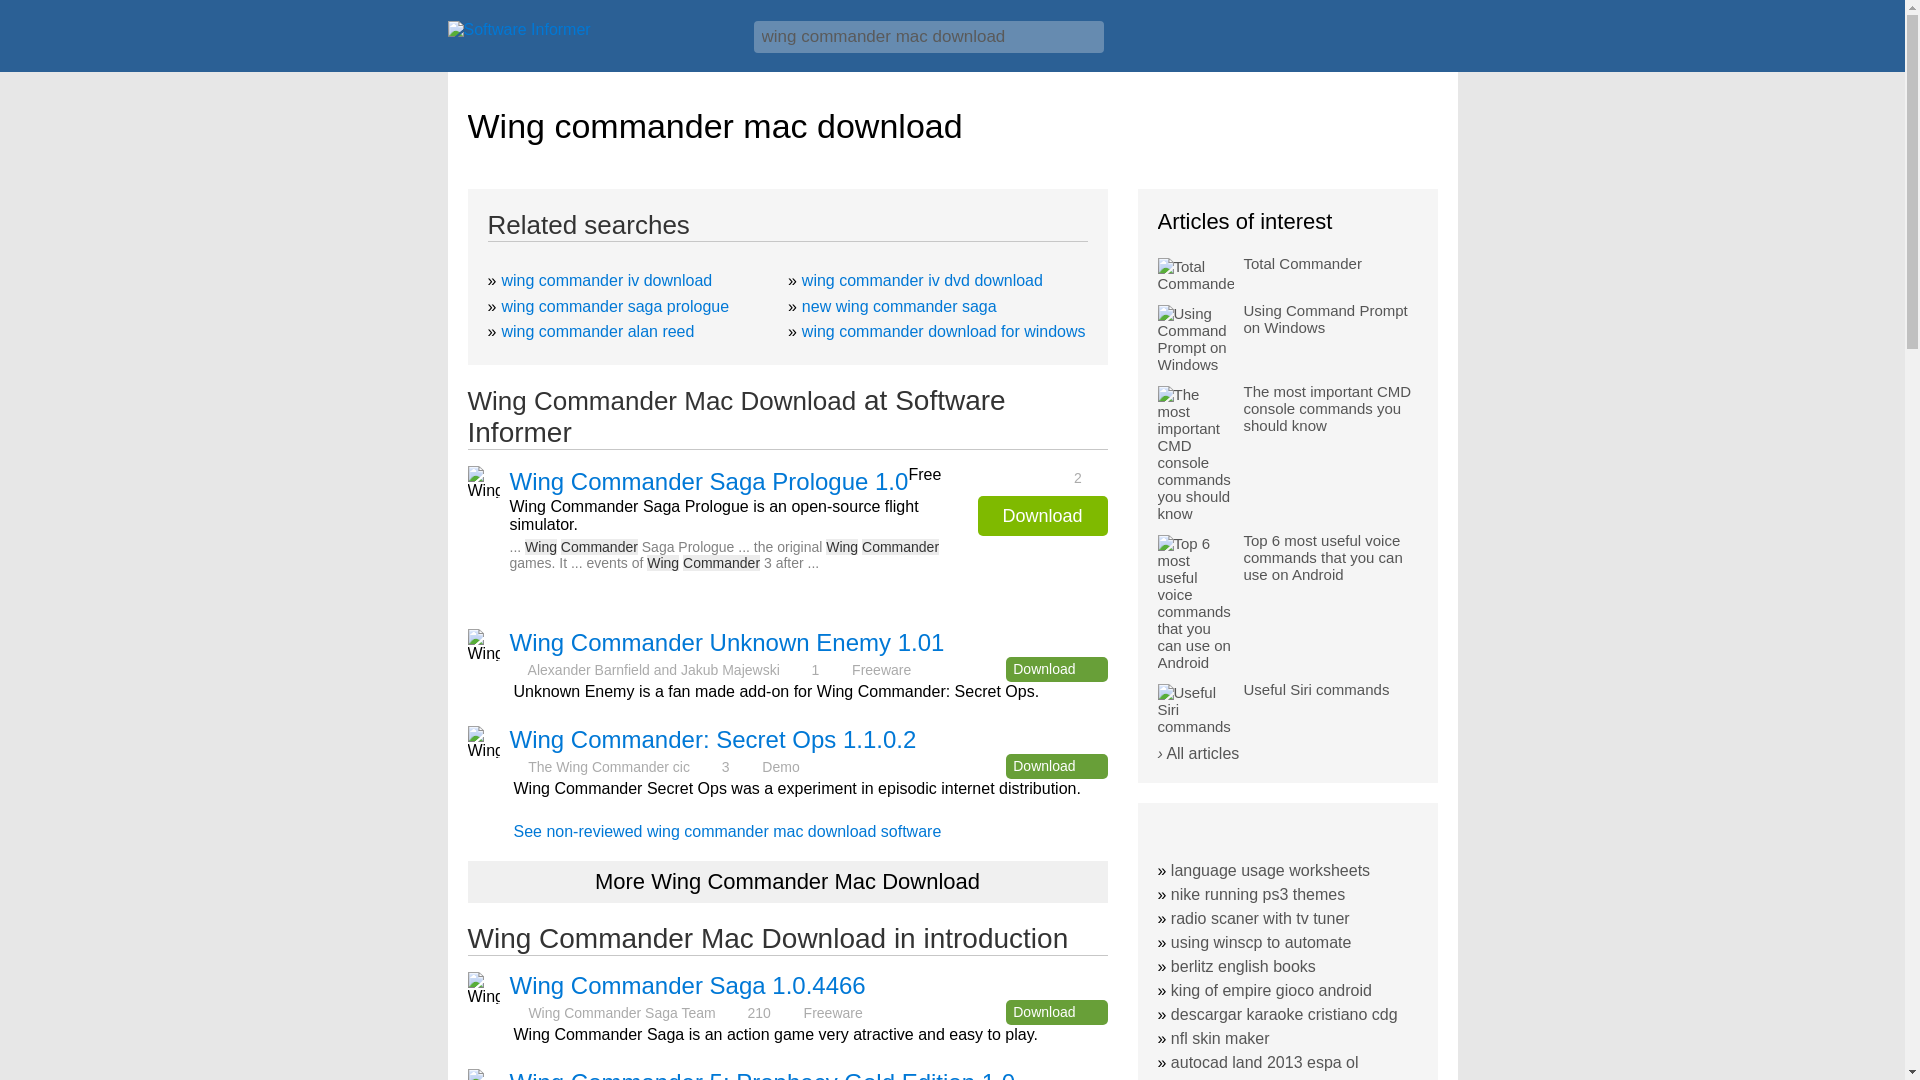 The image size is (1920, 1080). I want to click on wing commander iv download, so click(606, 280).